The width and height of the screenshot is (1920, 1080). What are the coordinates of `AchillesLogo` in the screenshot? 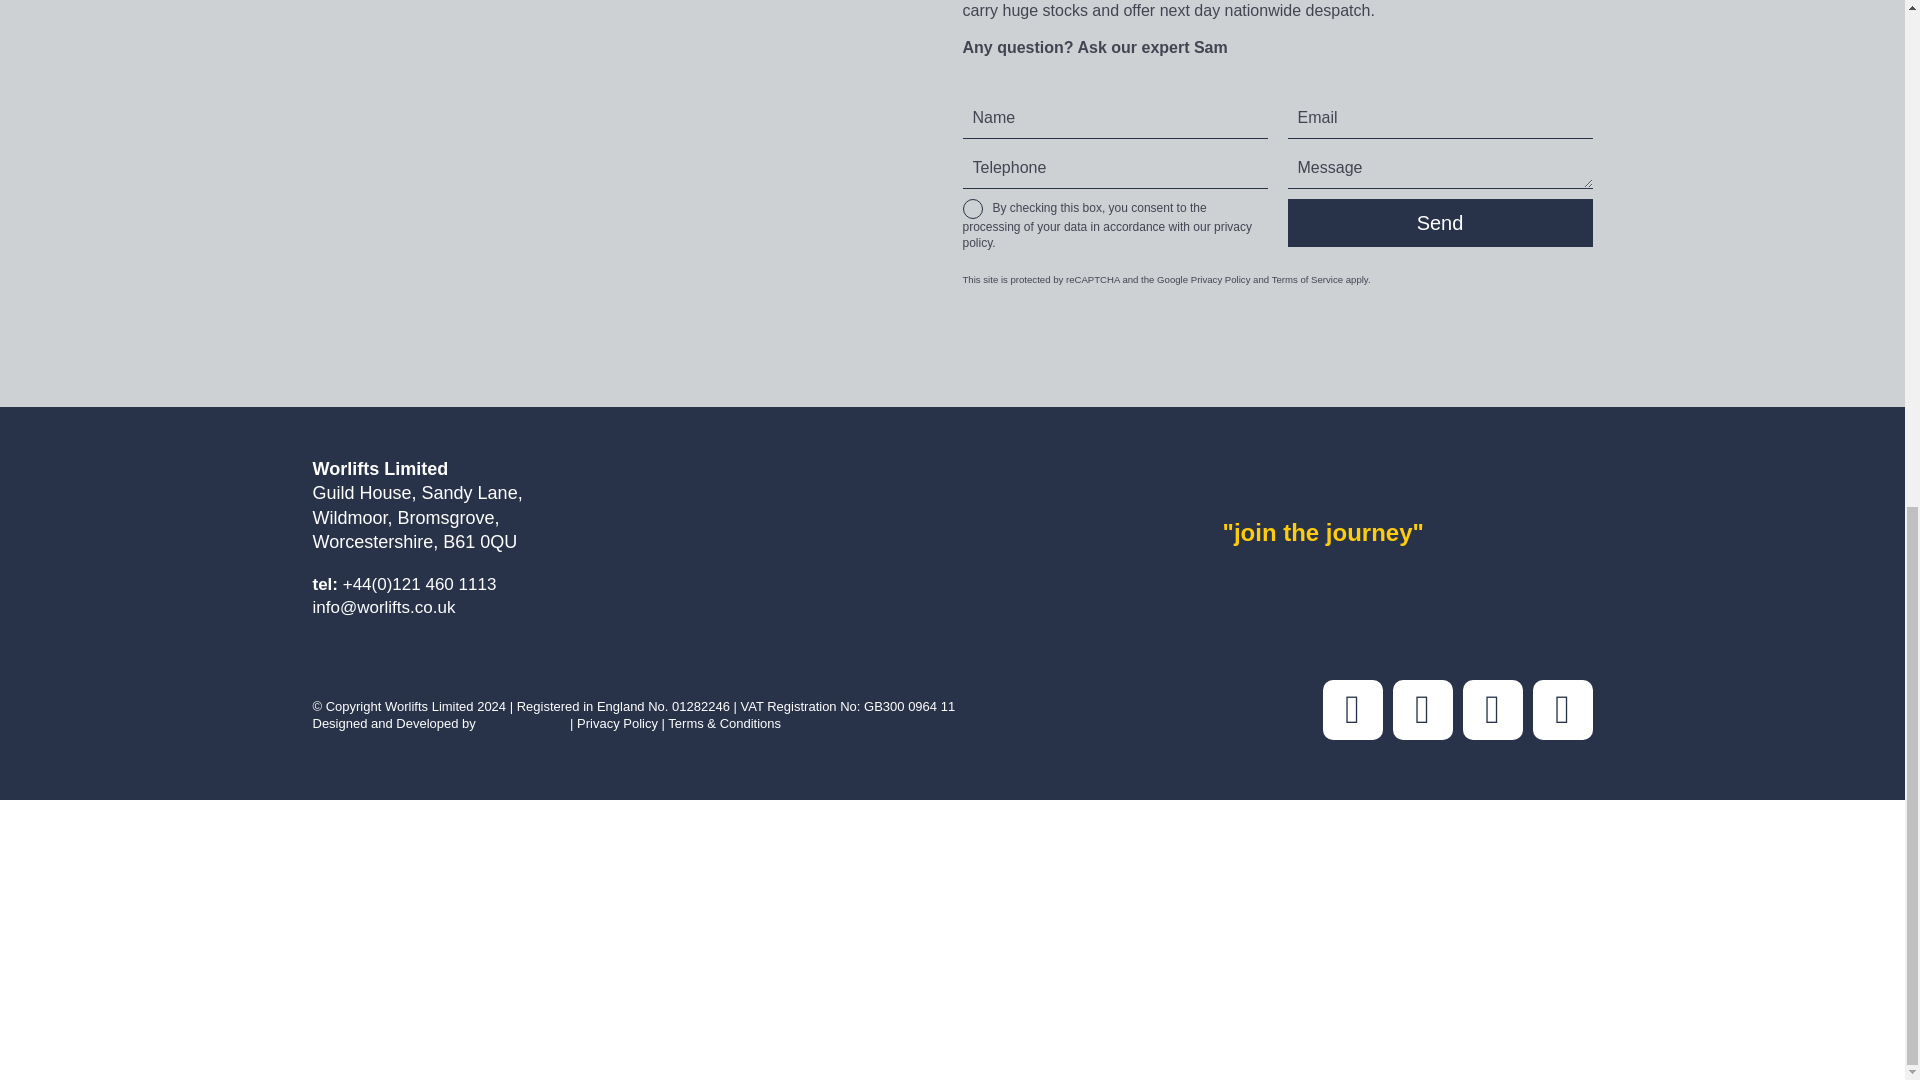 It's located at (519, 858).